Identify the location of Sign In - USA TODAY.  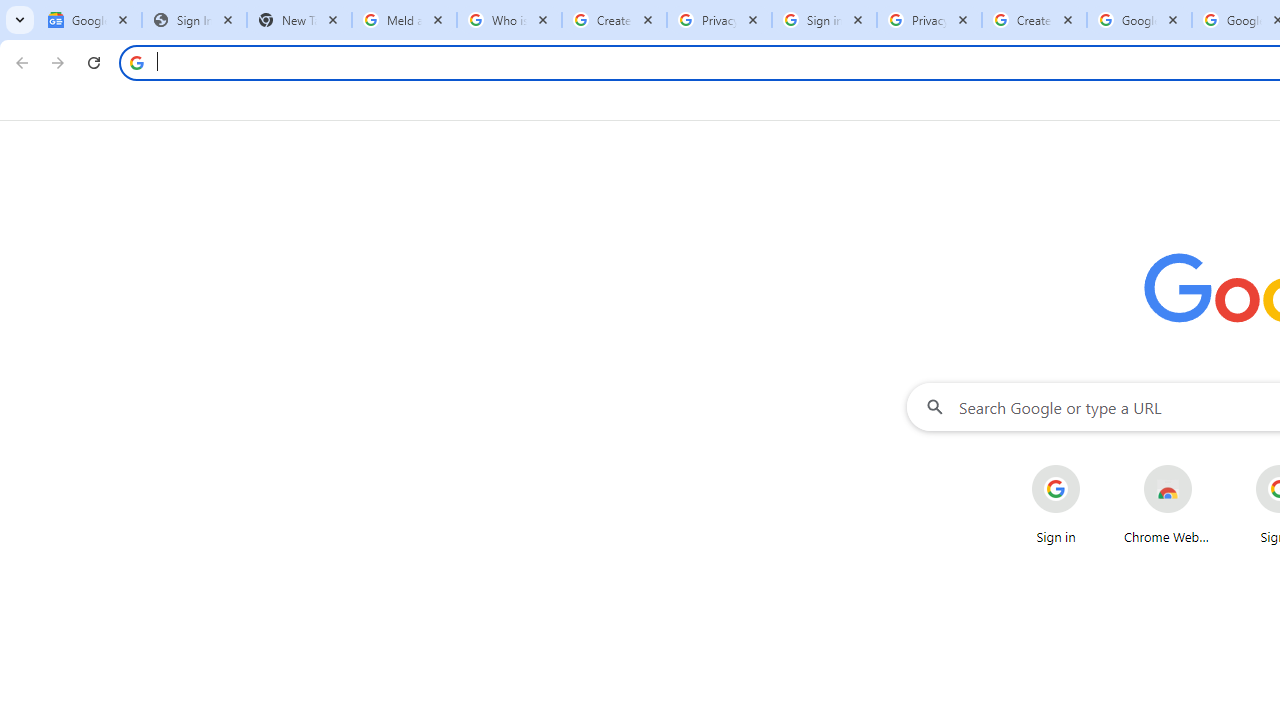
(194, 20).